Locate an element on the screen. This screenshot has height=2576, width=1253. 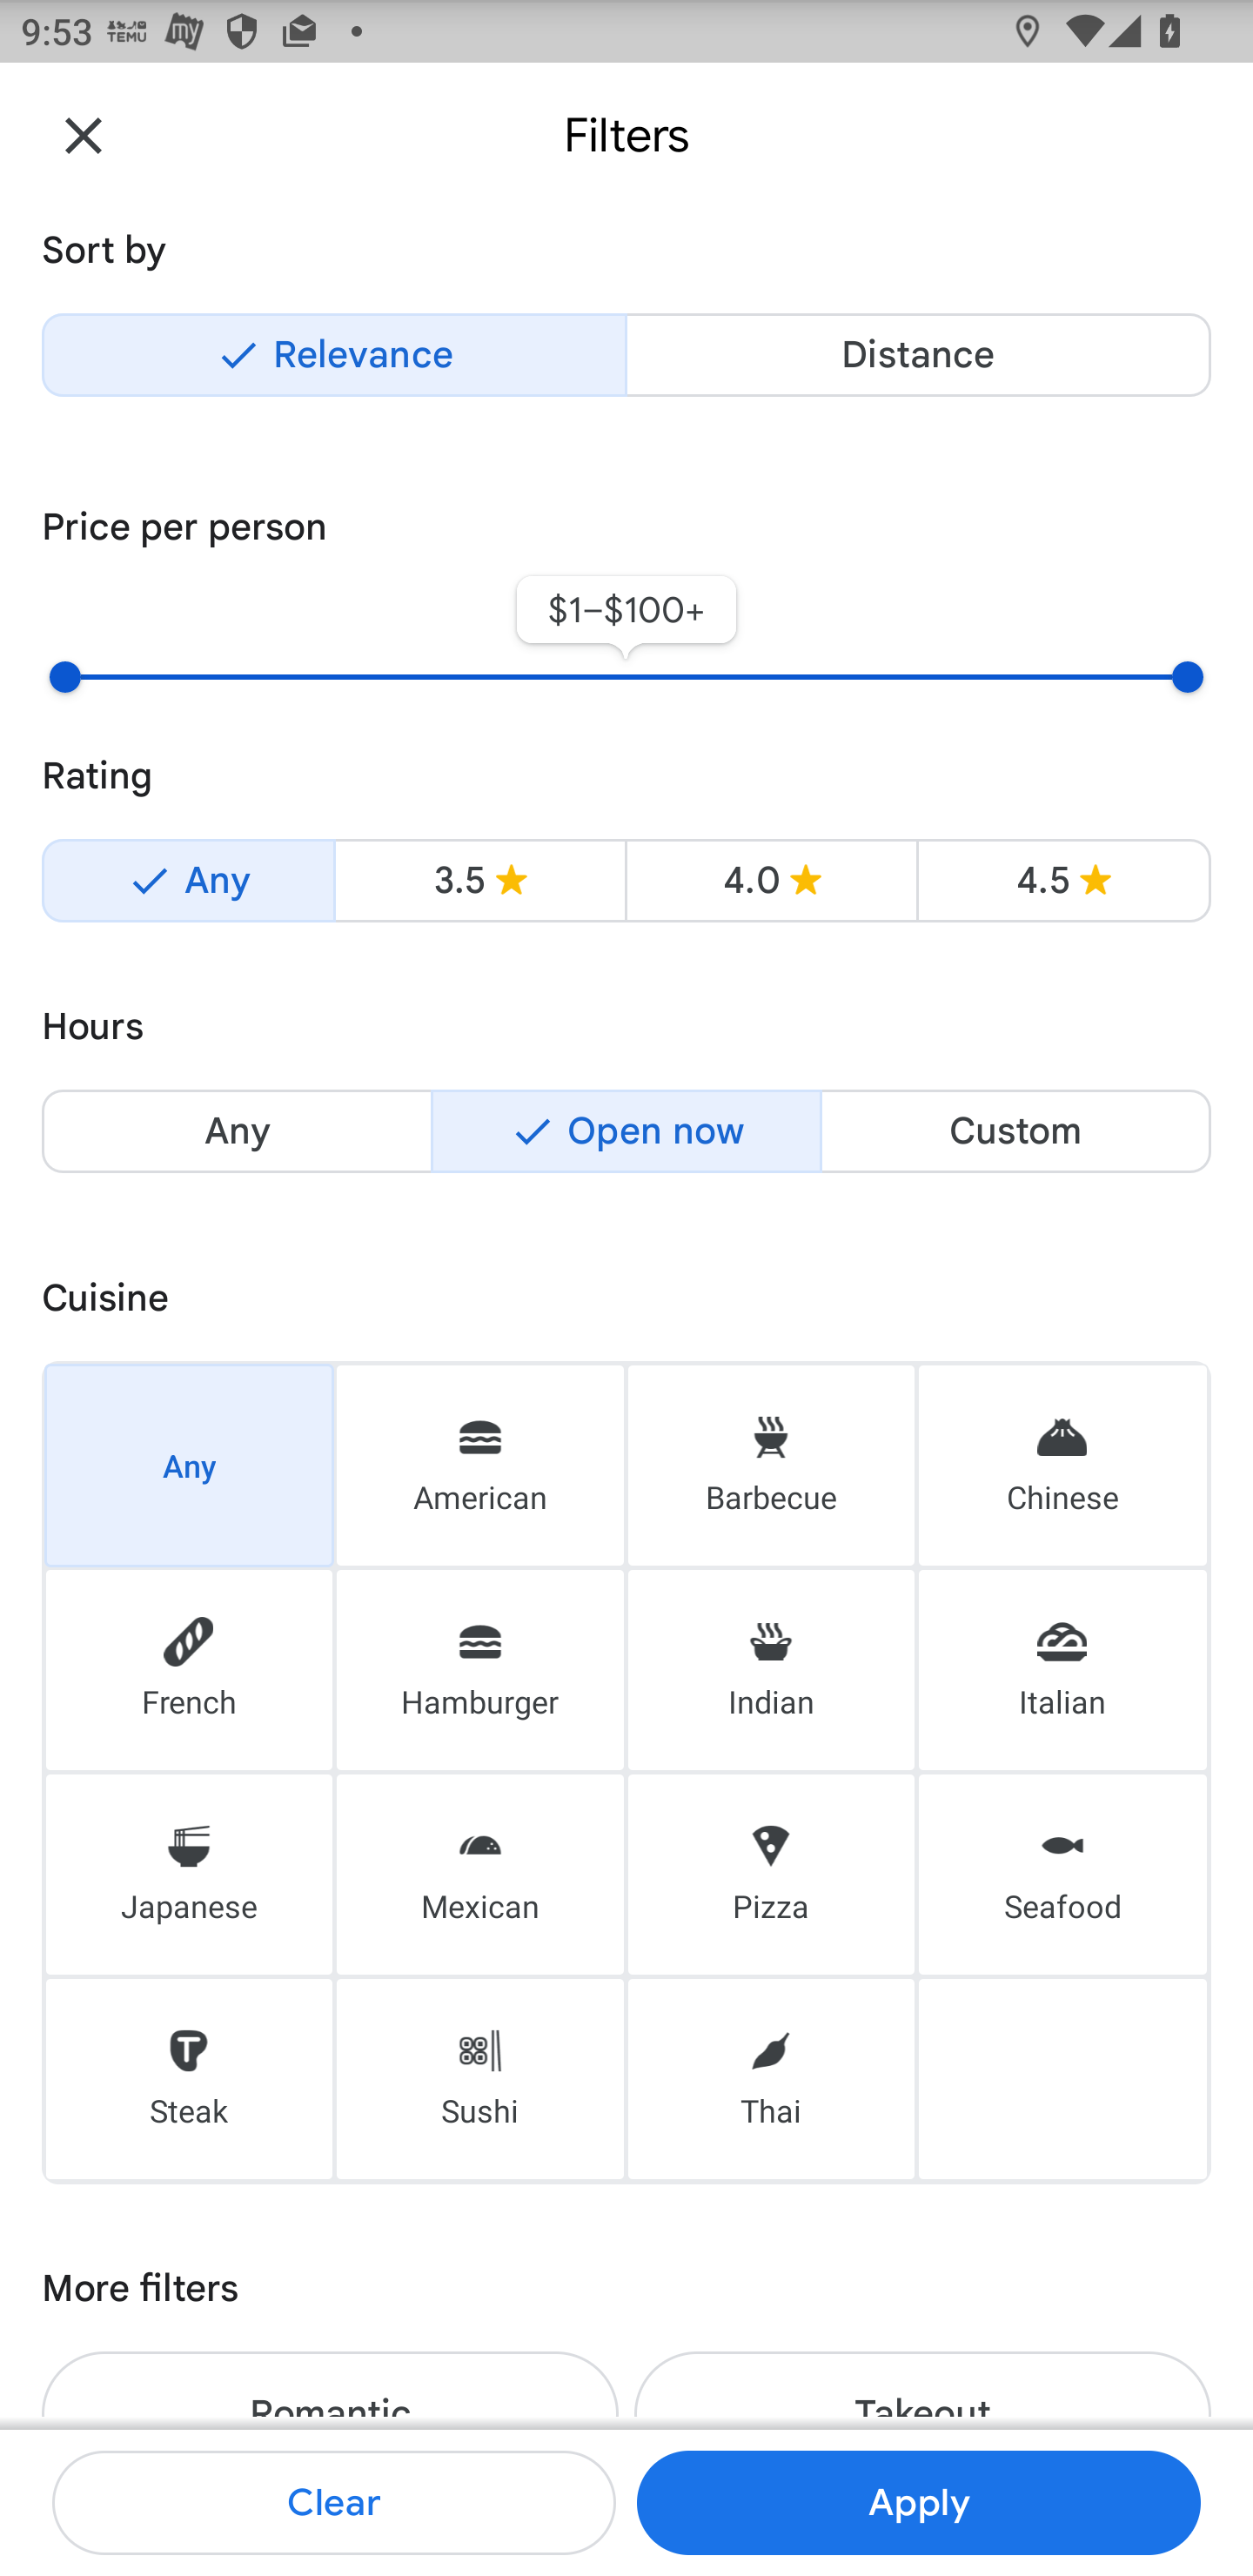
Chinese is located at coordinates (1063, 1464).